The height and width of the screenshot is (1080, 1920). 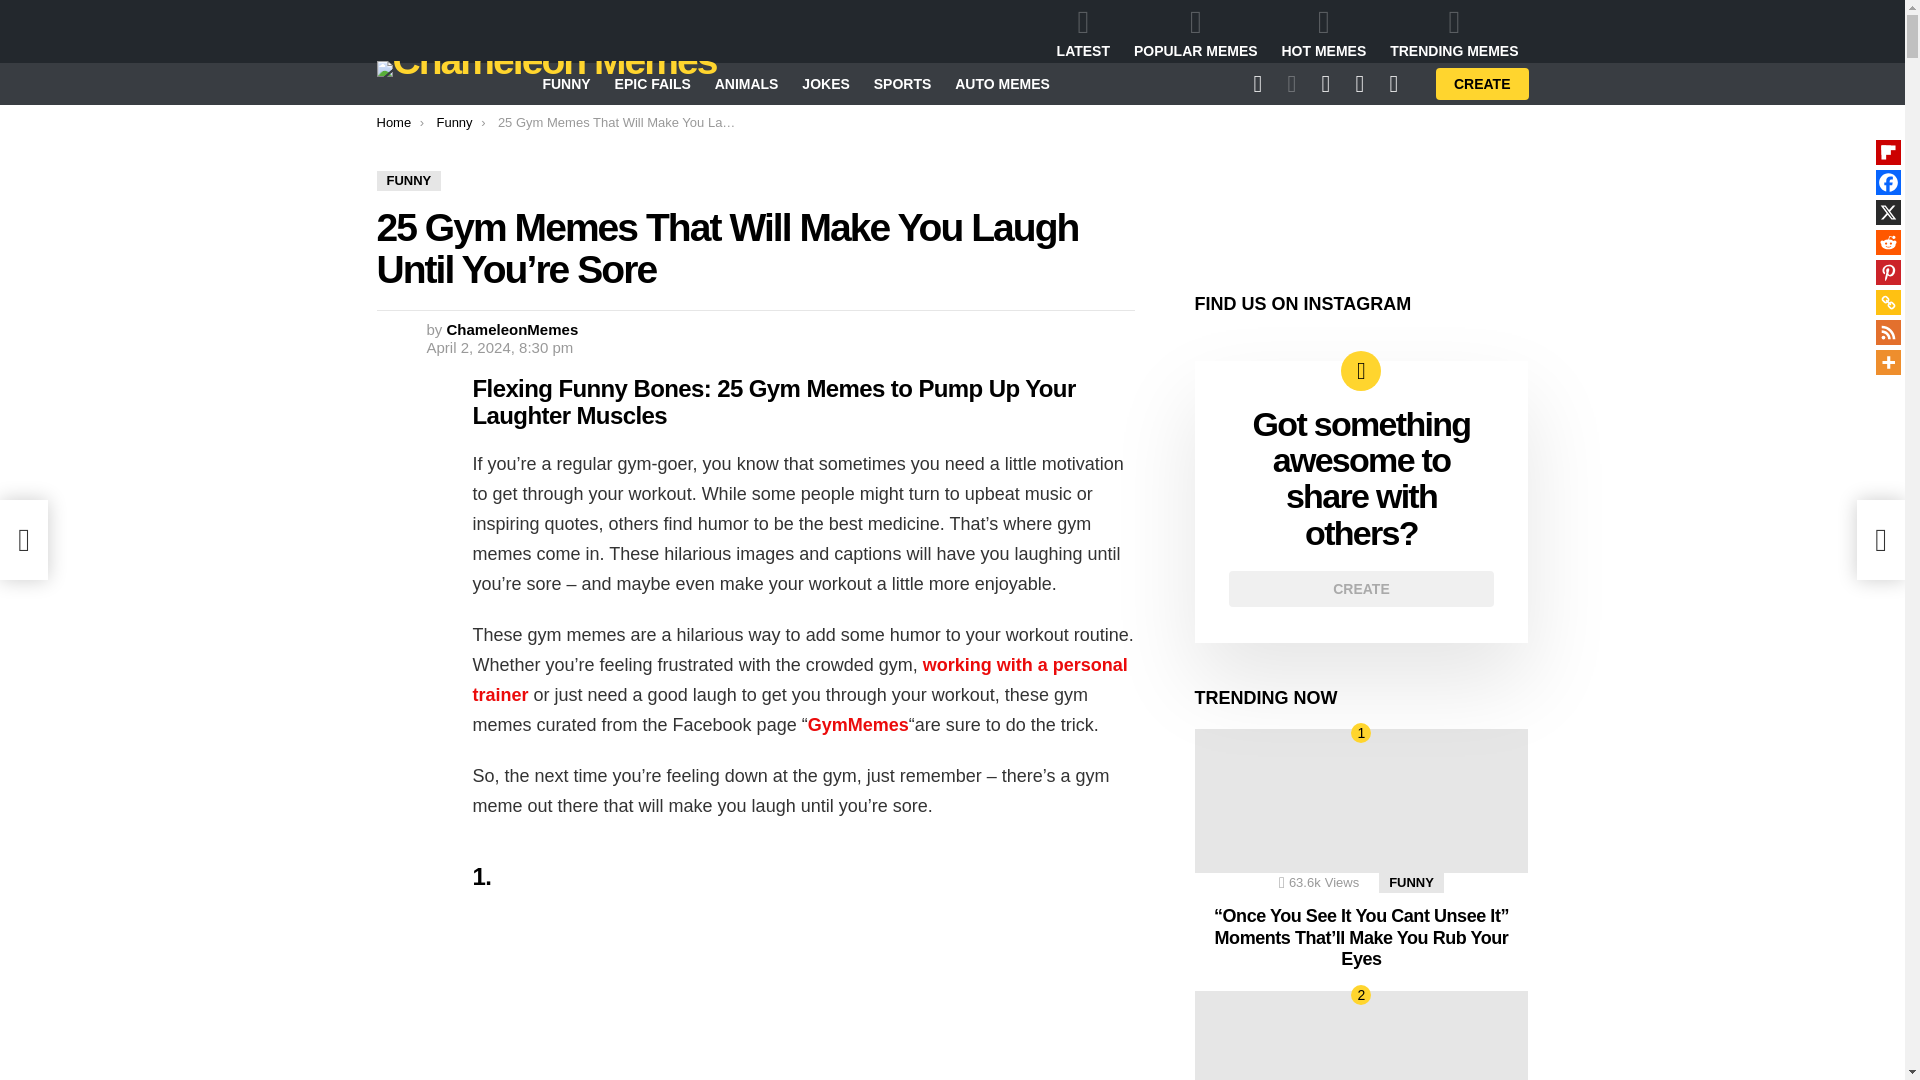 I want to click on JOKES, so click(x=824, y=84).